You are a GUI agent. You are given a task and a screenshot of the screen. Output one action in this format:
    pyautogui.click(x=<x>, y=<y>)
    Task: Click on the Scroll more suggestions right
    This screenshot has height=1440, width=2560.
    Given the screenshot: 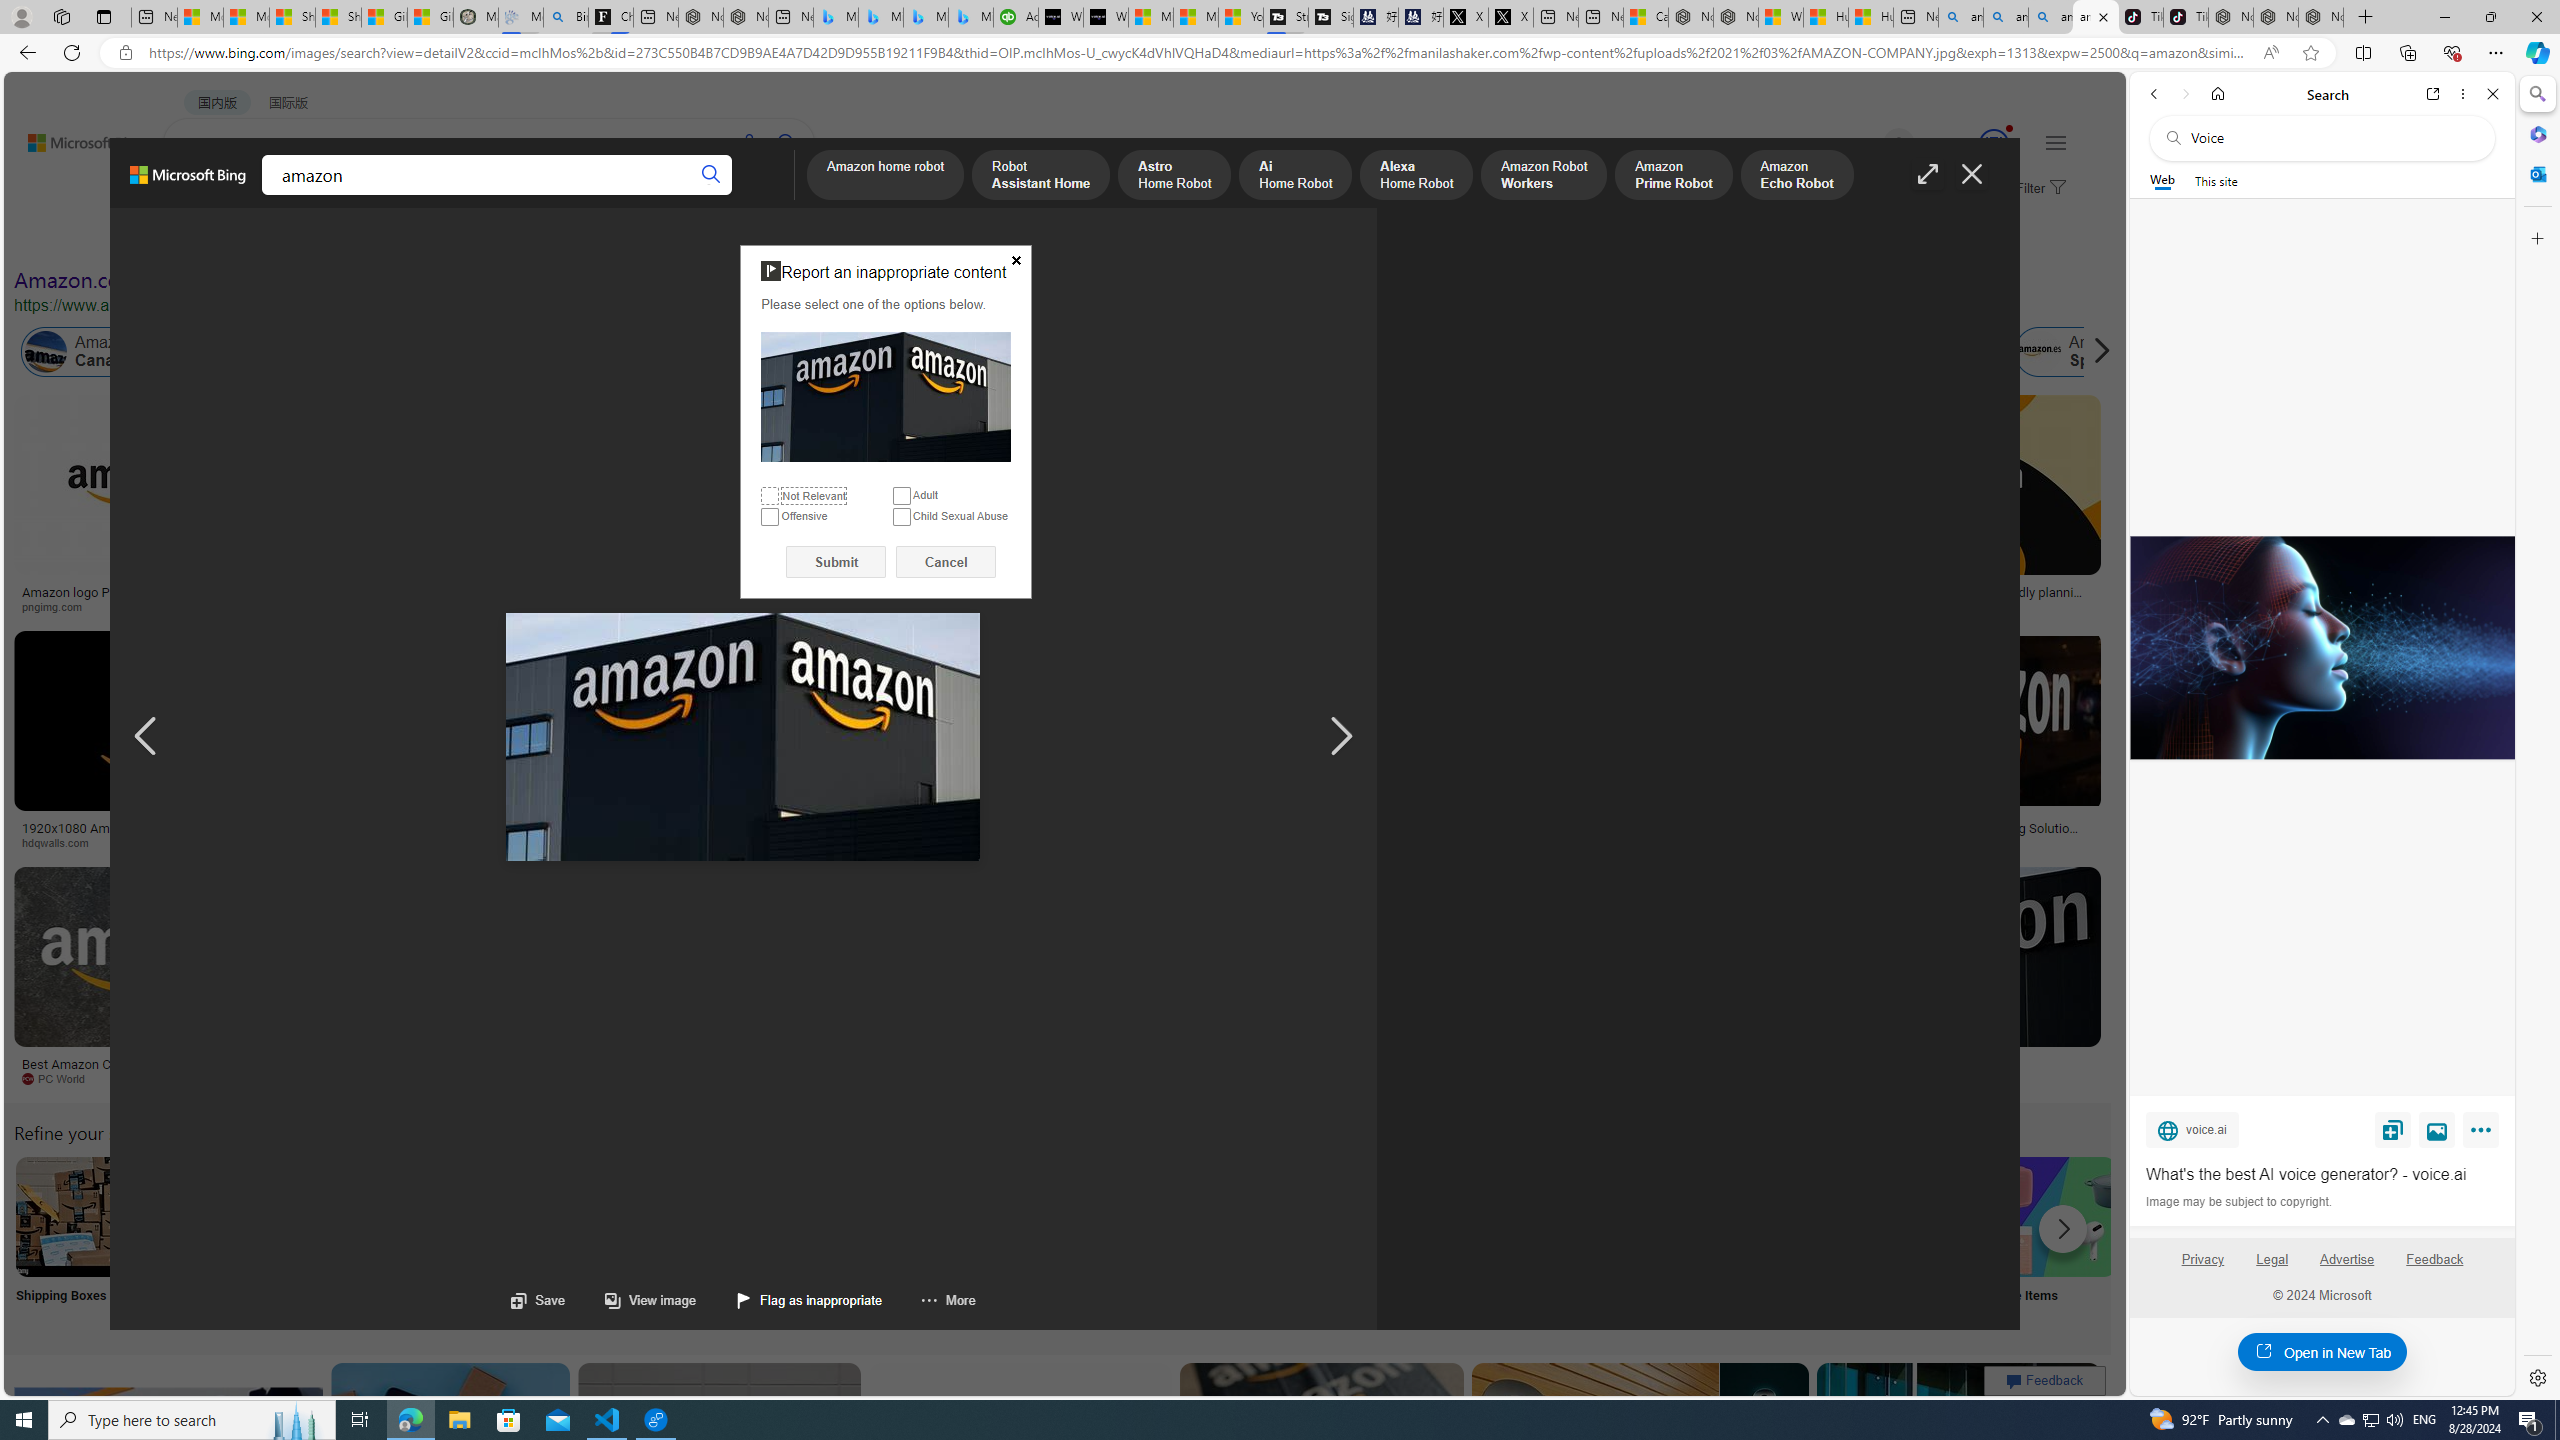 What is the action you would take?
    pyautogui.click(x=2063, y=1228)
    